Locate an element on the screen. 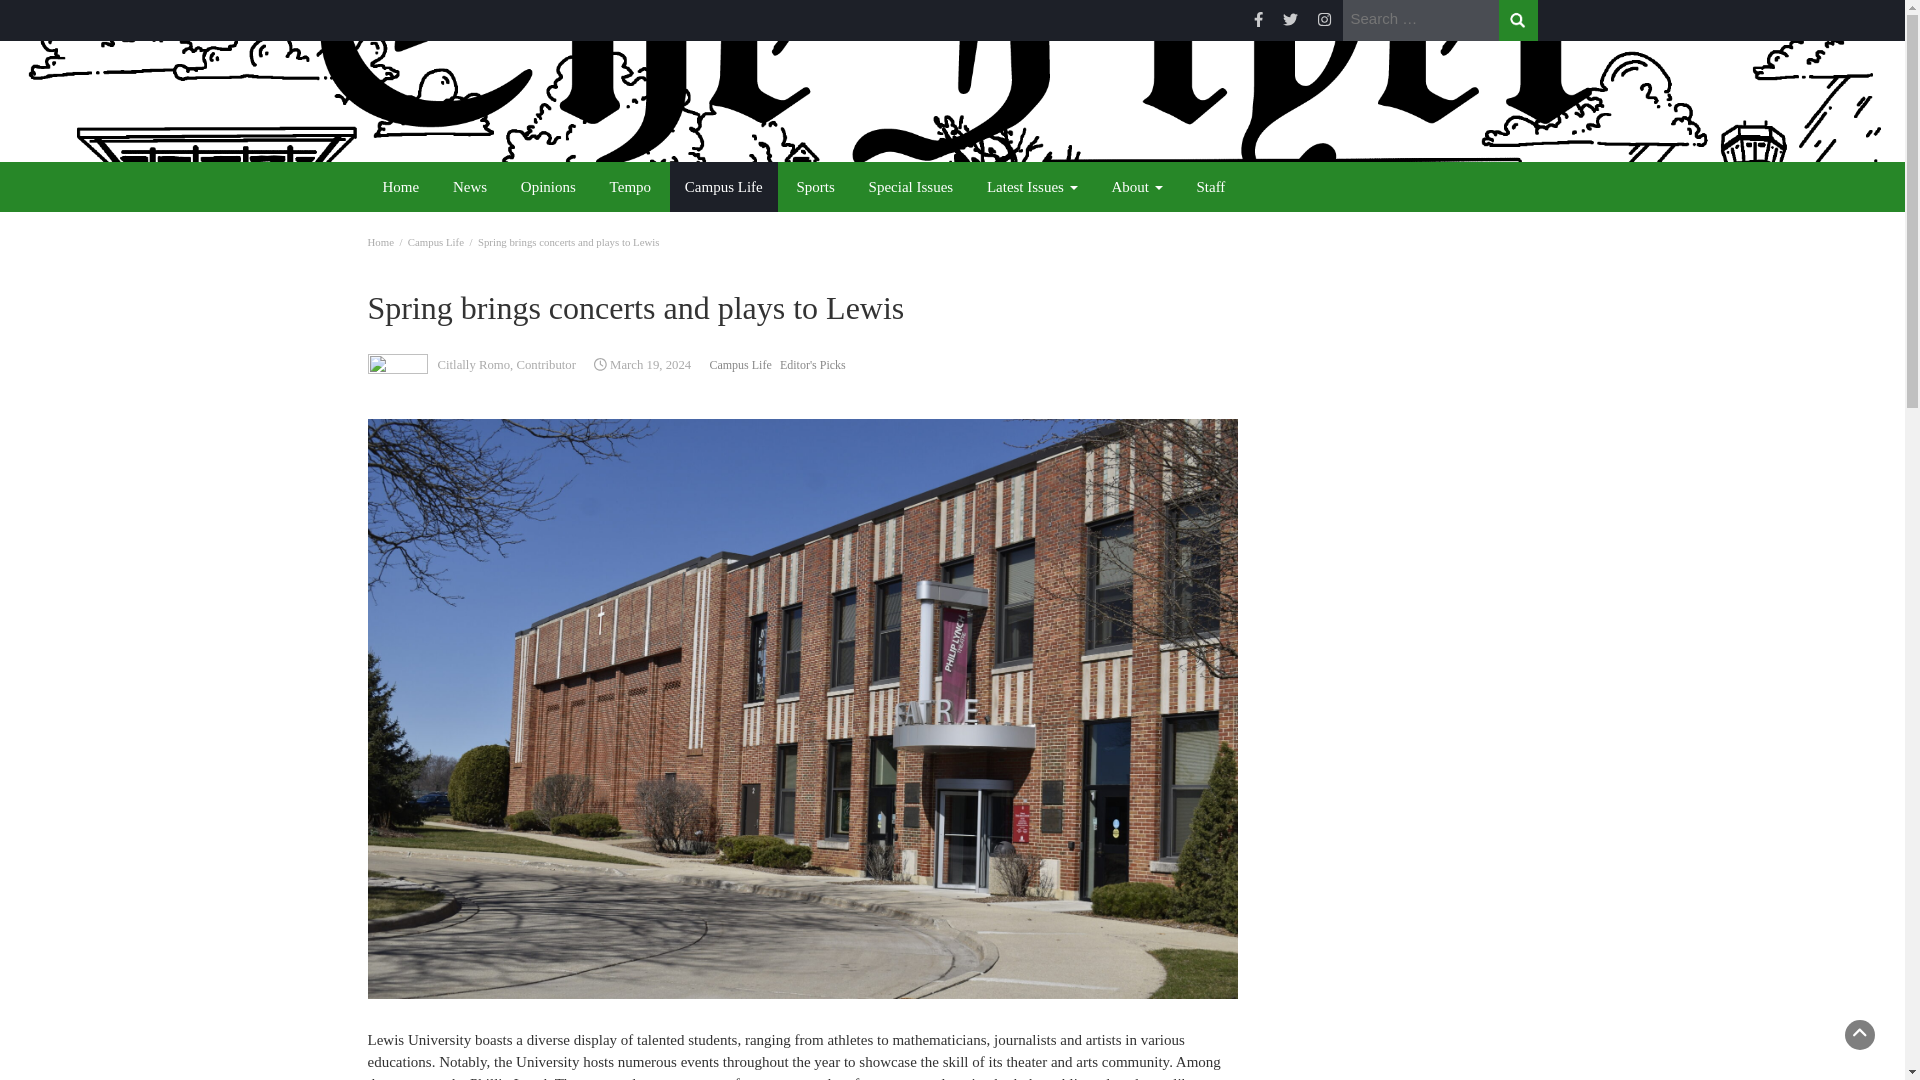 This screenshot has width=1920, height=1080. Home is located at coordinates (380, 242).